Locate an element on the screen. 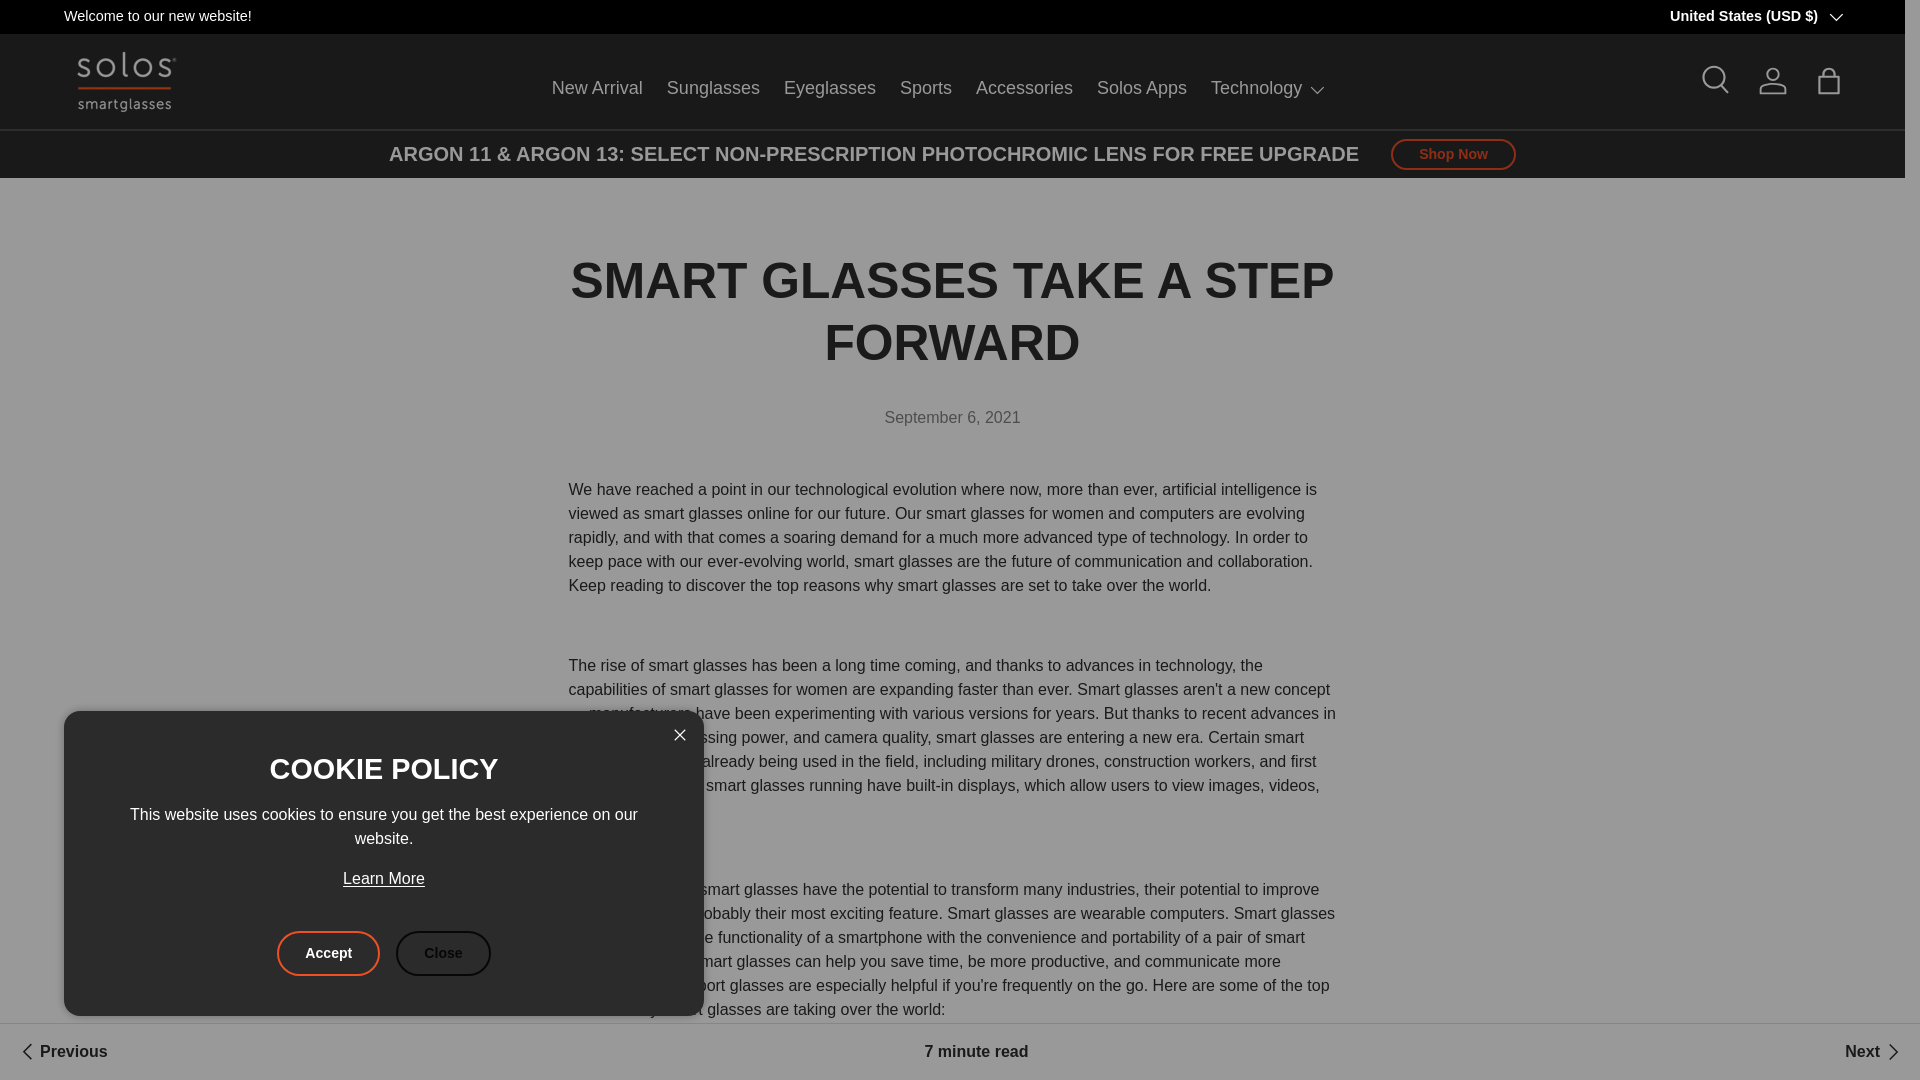 Image resolution: width=1920 pixels, height=1080 pixels. Bag is located at coordinates (1828, 80).